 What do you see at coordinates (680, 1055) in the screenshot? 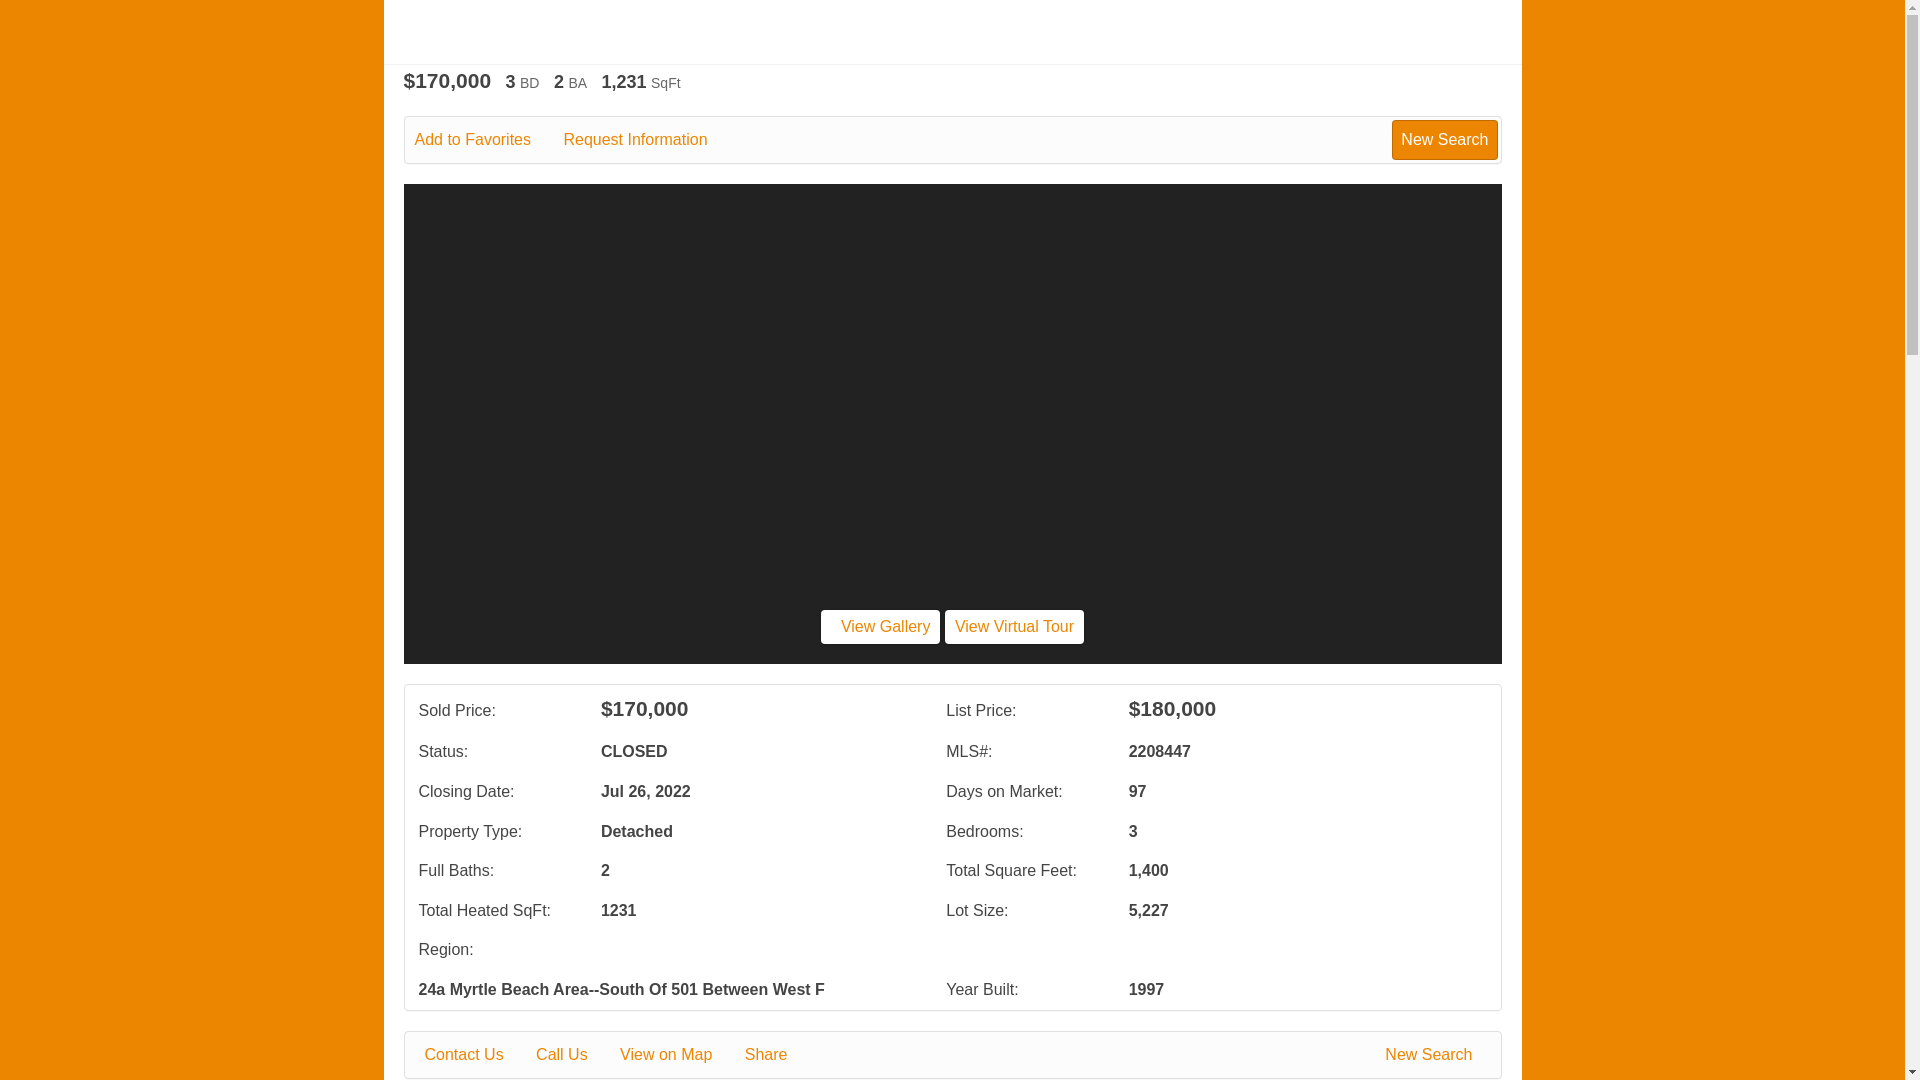
I see `View on Map` at bounding box center [680, 1055].